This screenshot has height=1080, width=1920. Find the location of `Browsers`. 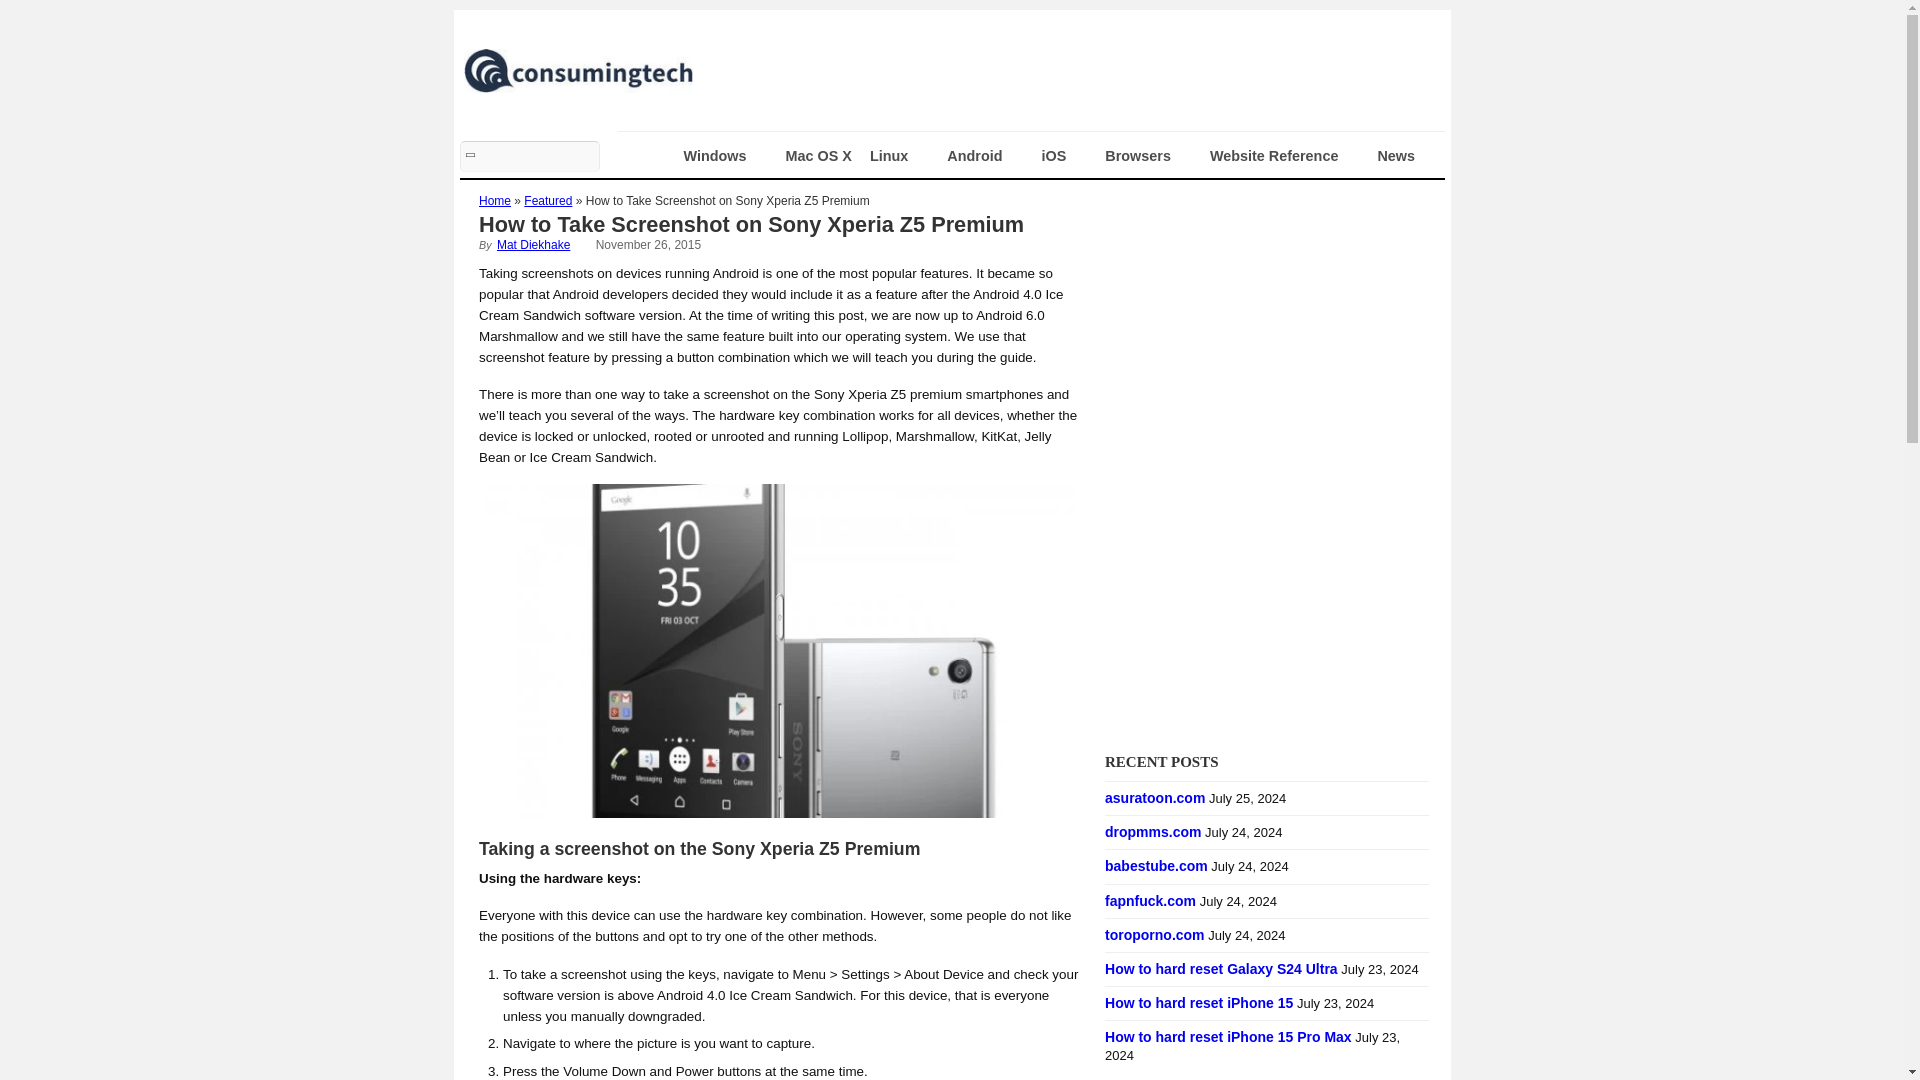

Browsers is located at coordinates (1148, 156).